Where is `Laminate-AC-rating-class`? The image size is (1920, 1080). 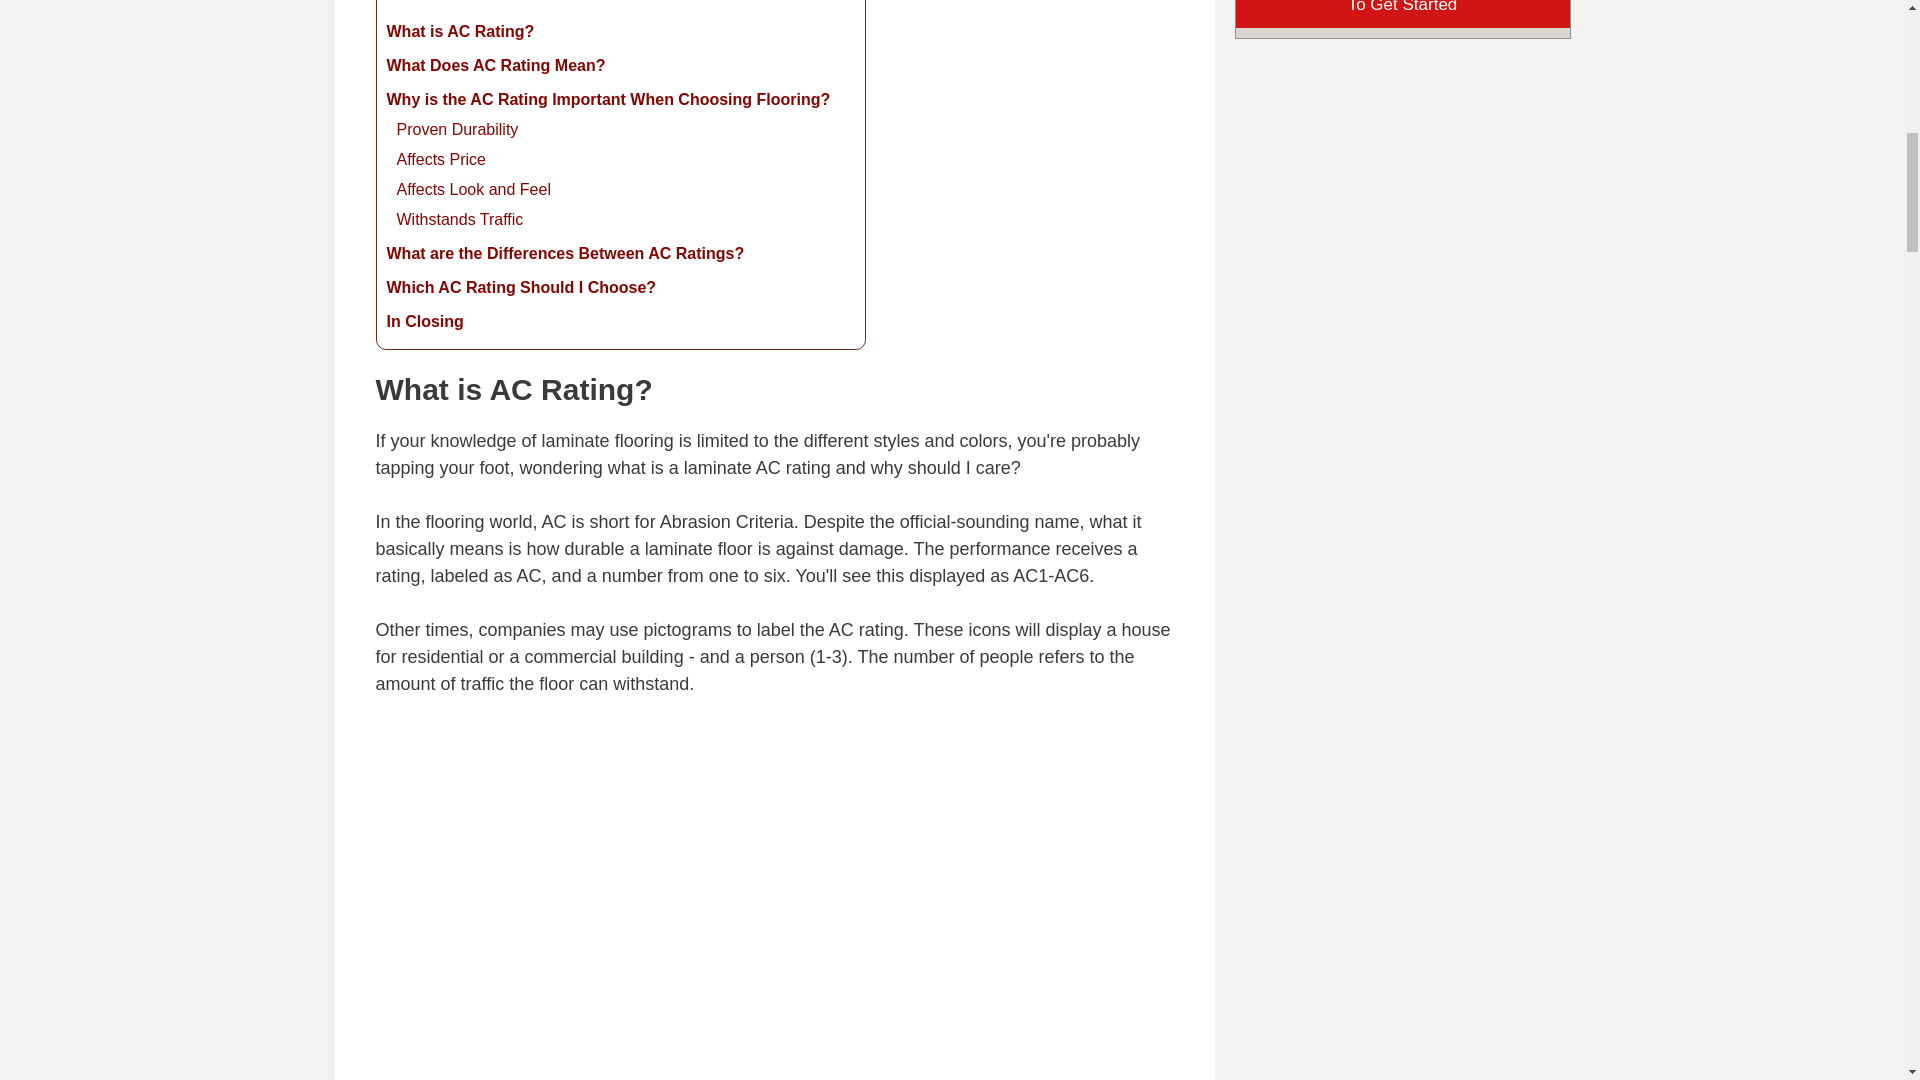
Laminate-AC-rating-class is located at coordinates (774, 902).